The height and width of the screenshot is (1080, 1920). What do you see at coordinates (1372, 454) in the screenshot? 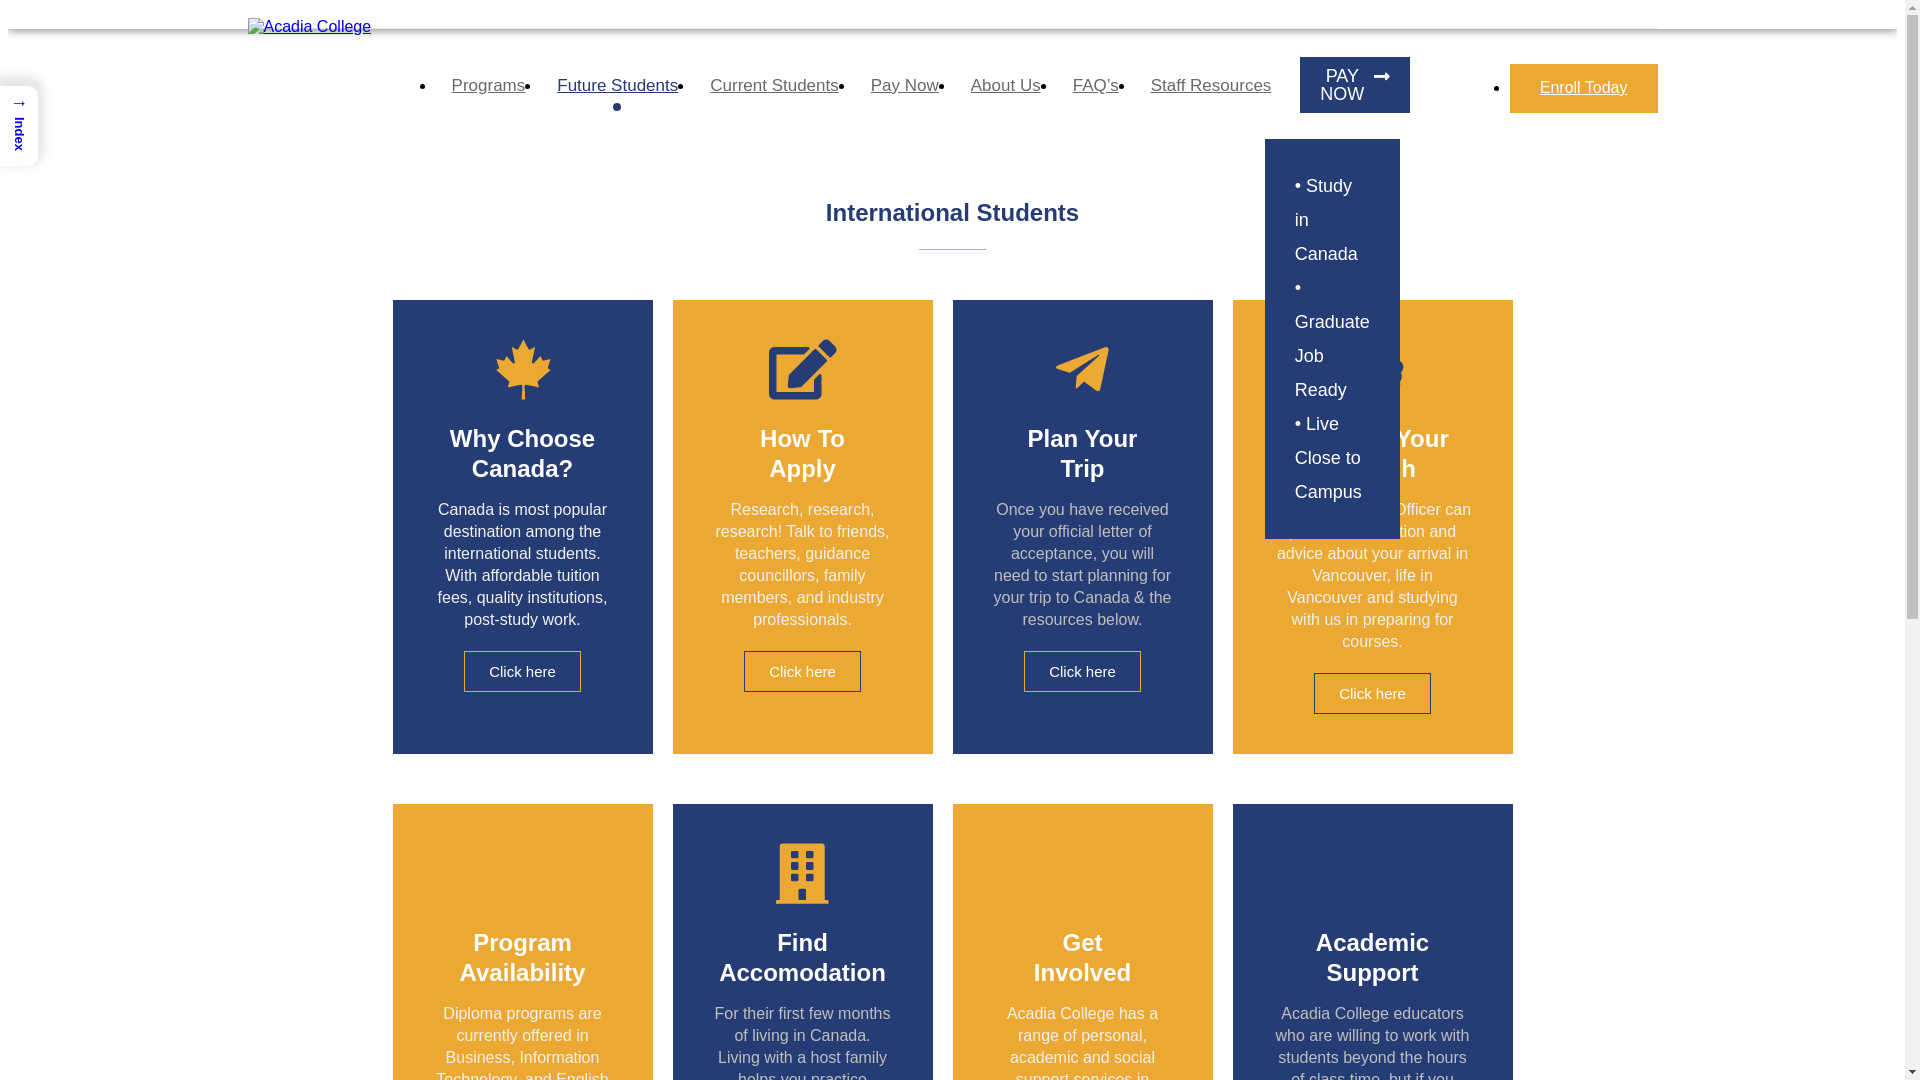
I see `Improve Your
English` at bounding box center [1372, 454].